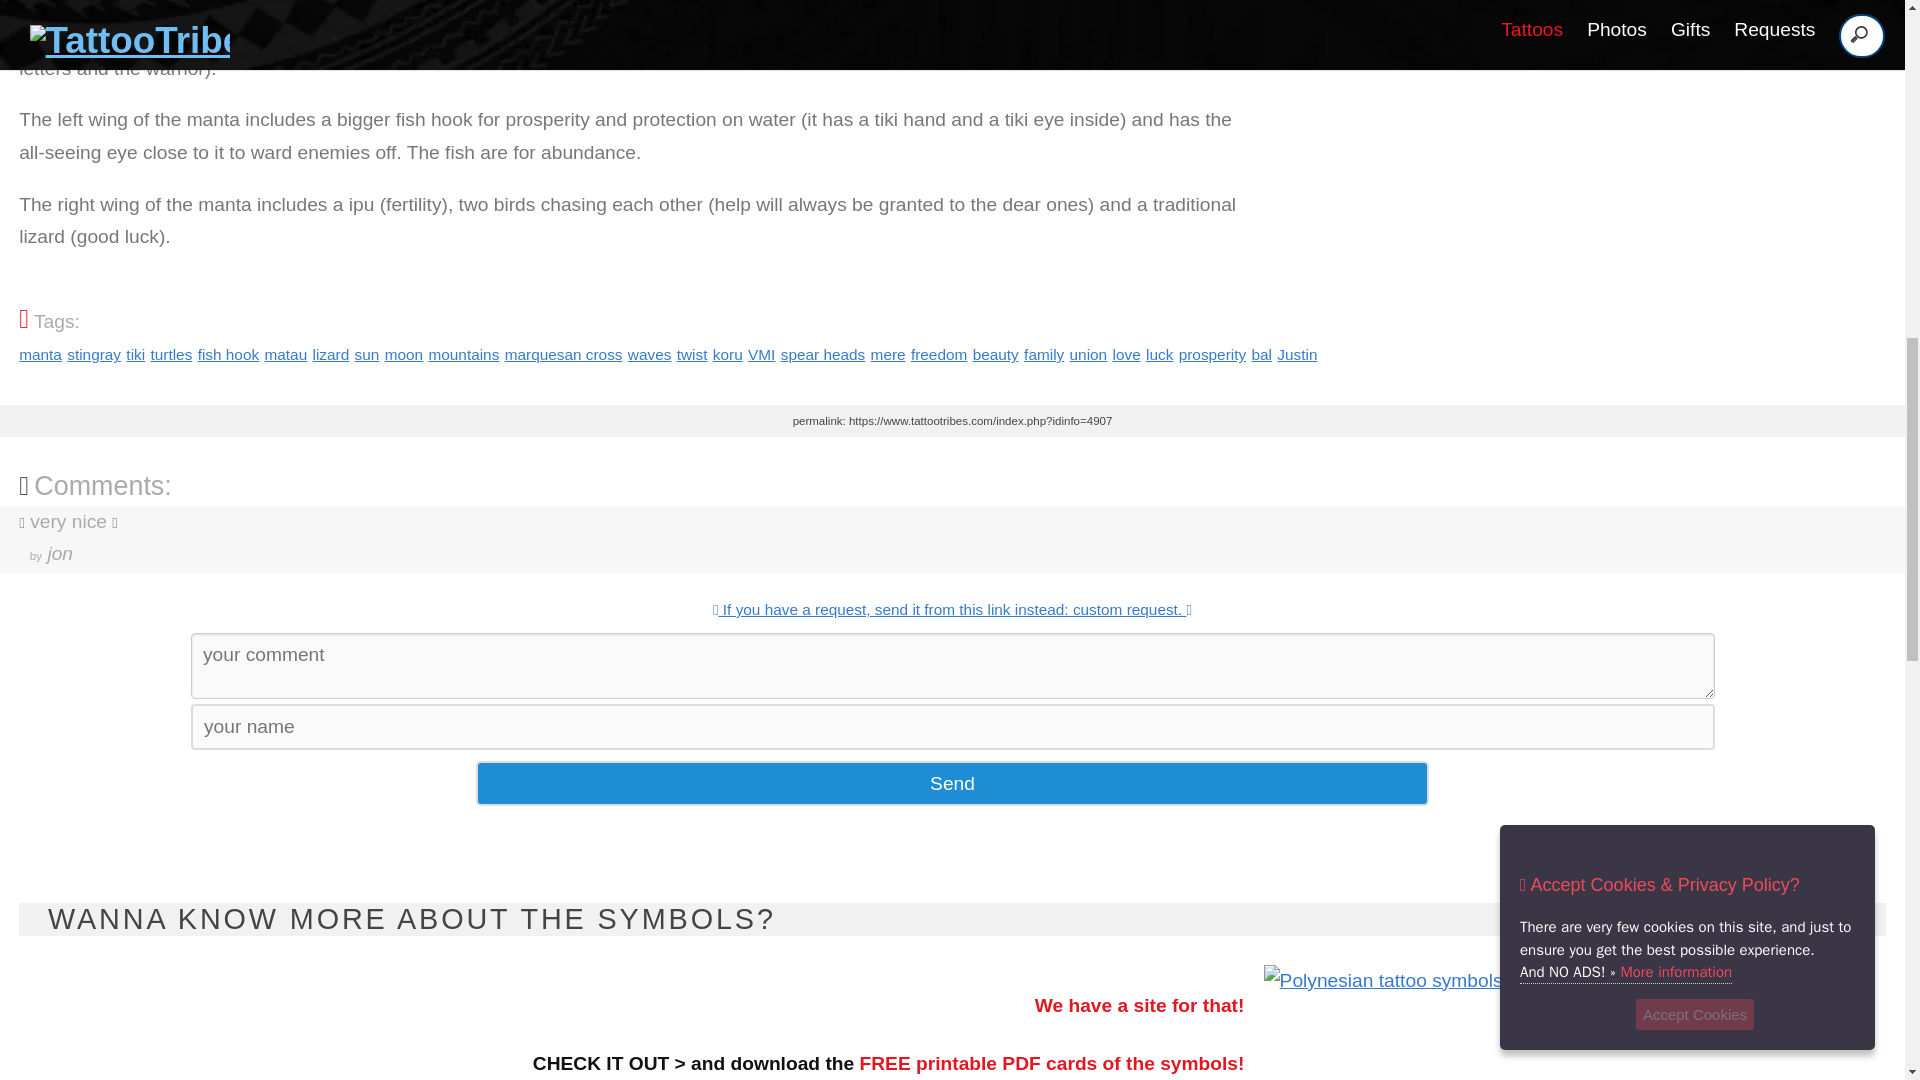 This screenshot has width=1920, height=1080. What do you see at coordinates (228, 354) in the screenshot?
I see `fish hook` at bounding box center [228, 354].